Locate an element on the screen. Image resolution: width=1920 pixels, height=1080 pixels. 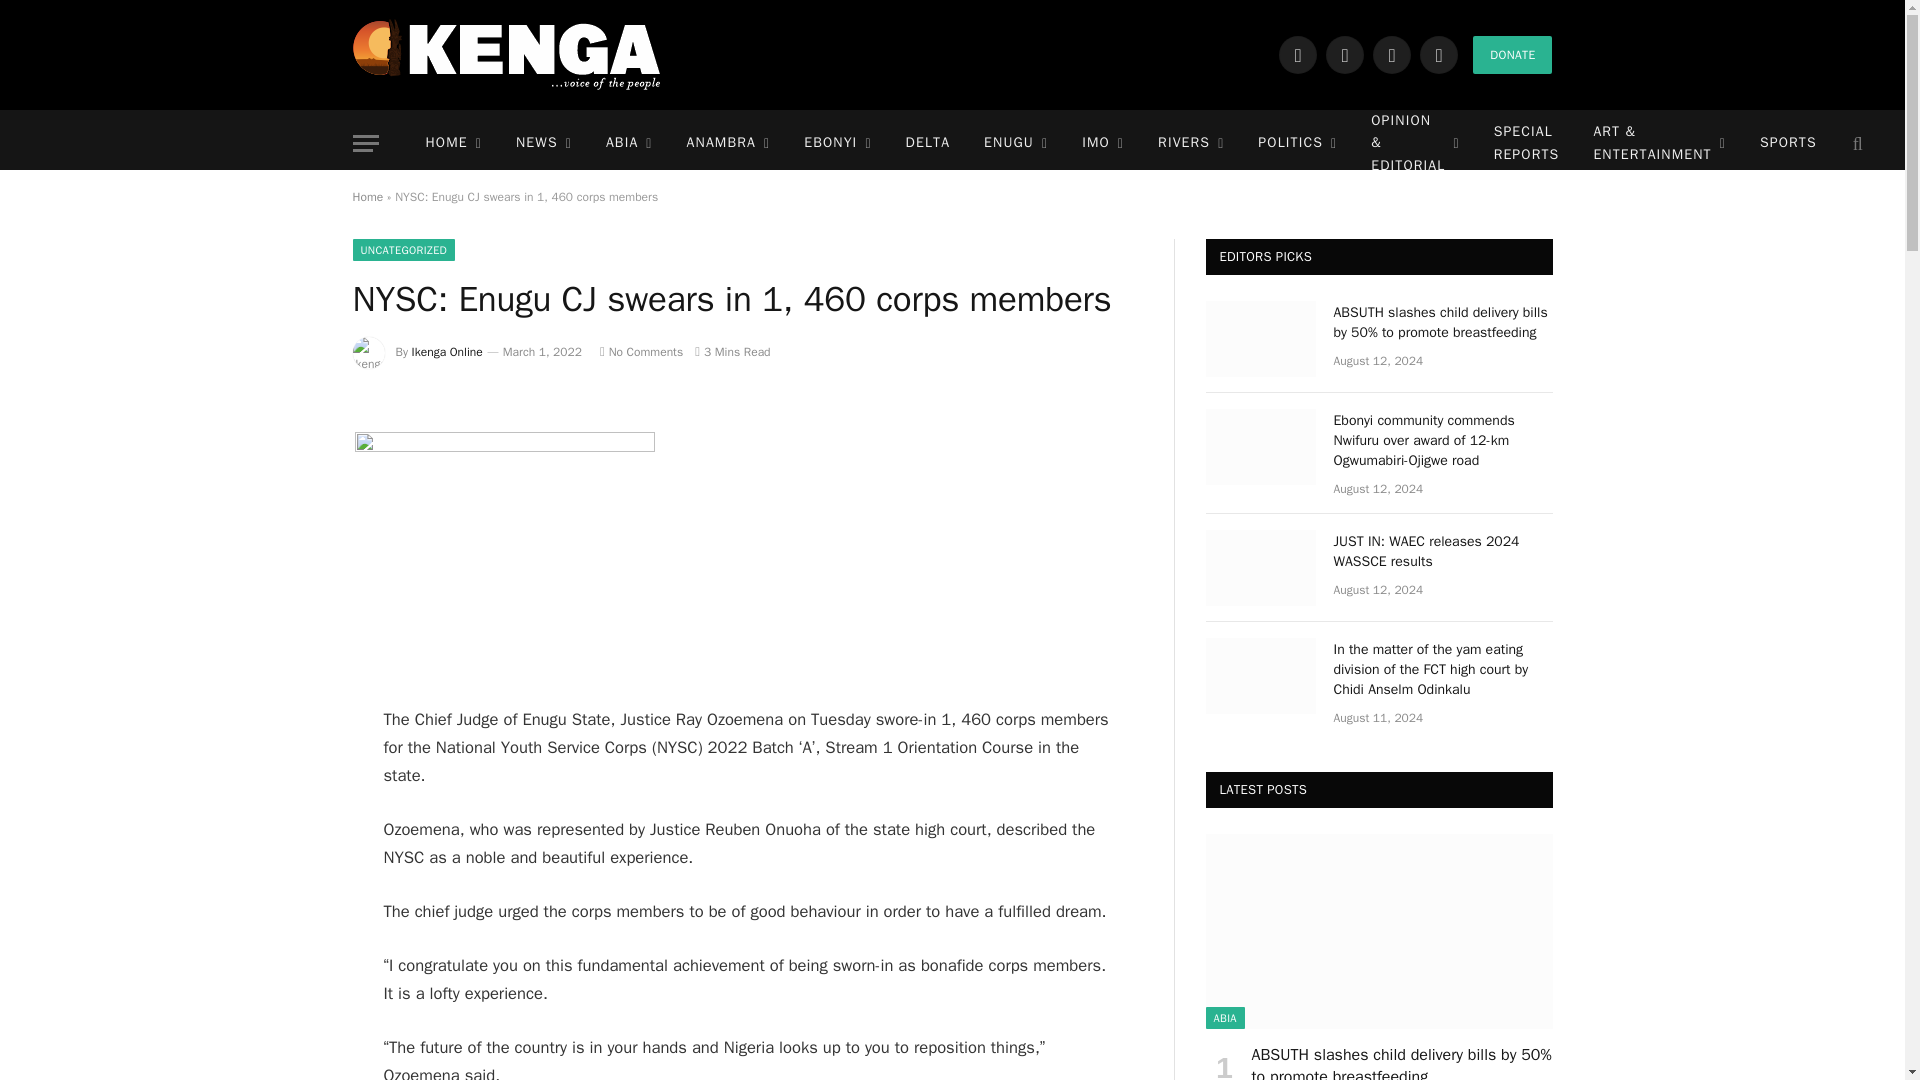
Instagram is located at coordinates (1392, 54).